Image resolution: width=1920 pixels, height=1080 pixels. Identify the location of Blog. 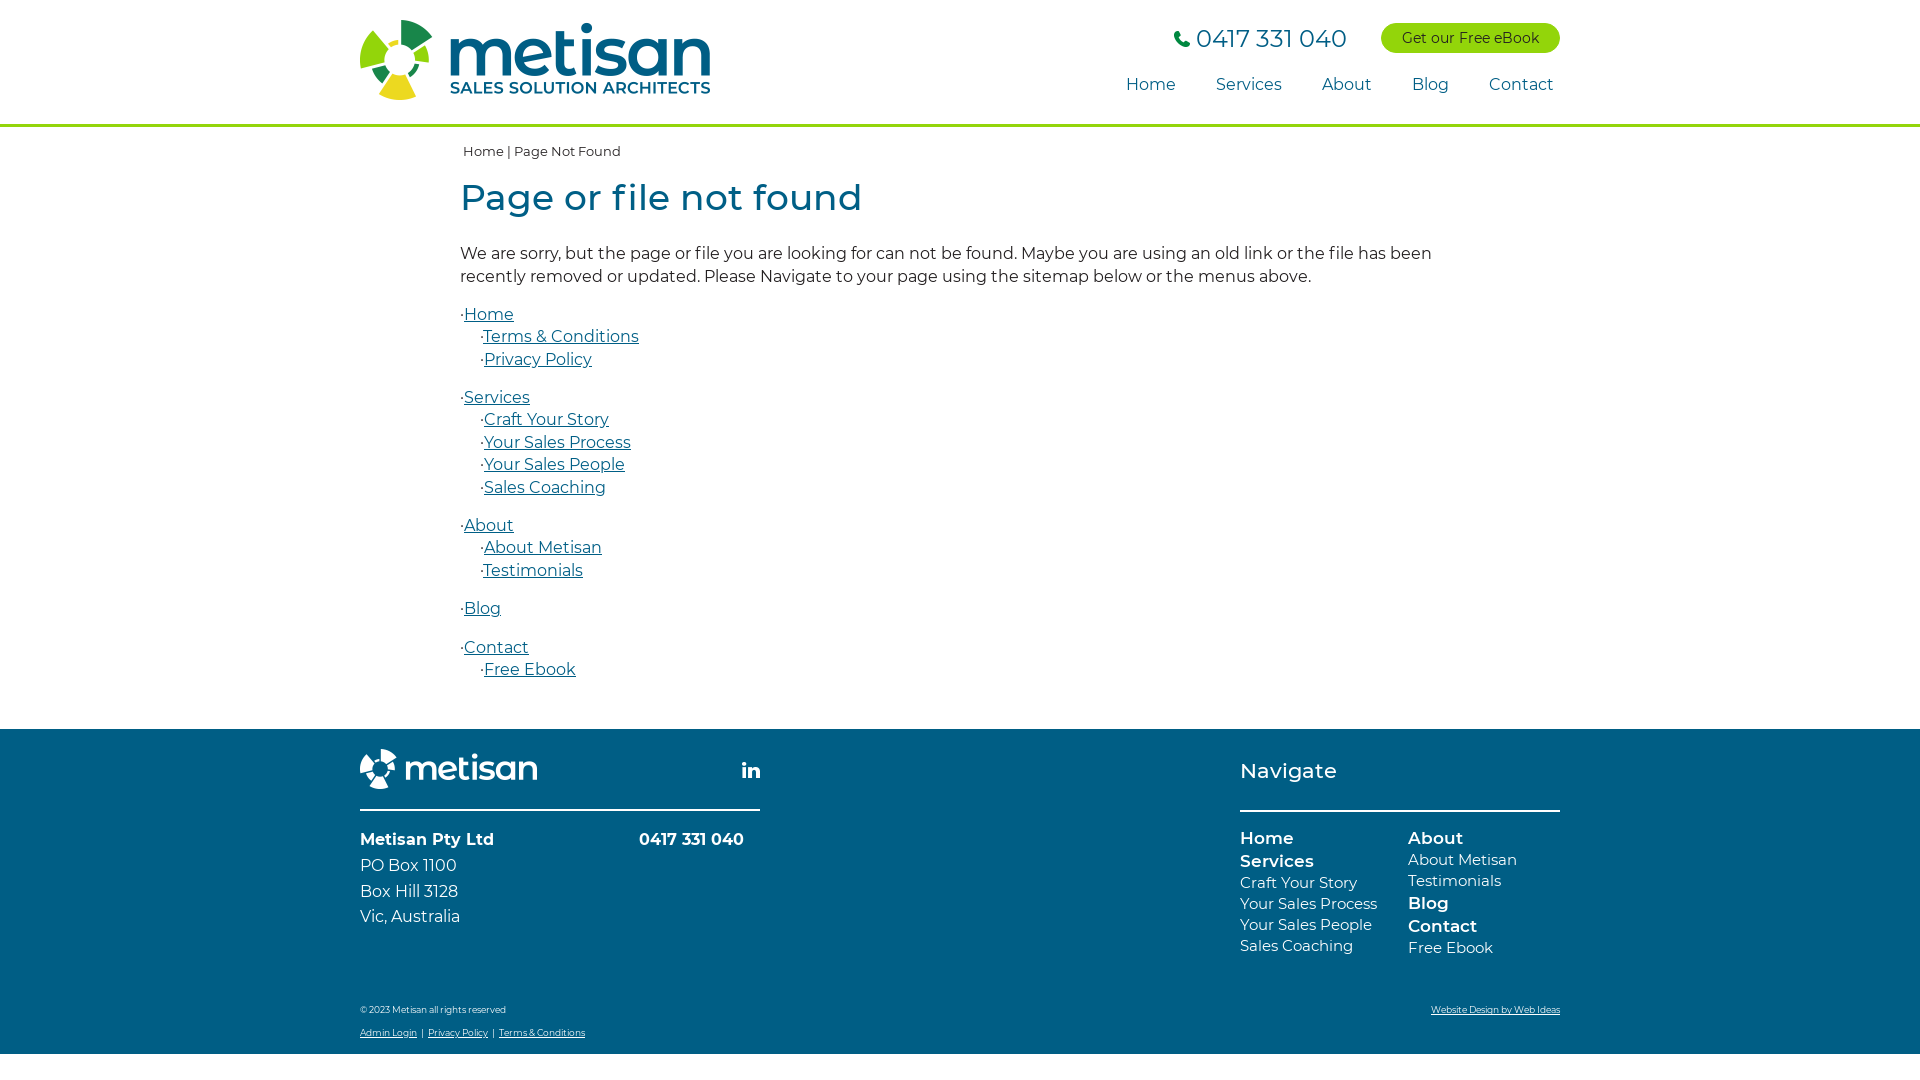
(1428, 903).